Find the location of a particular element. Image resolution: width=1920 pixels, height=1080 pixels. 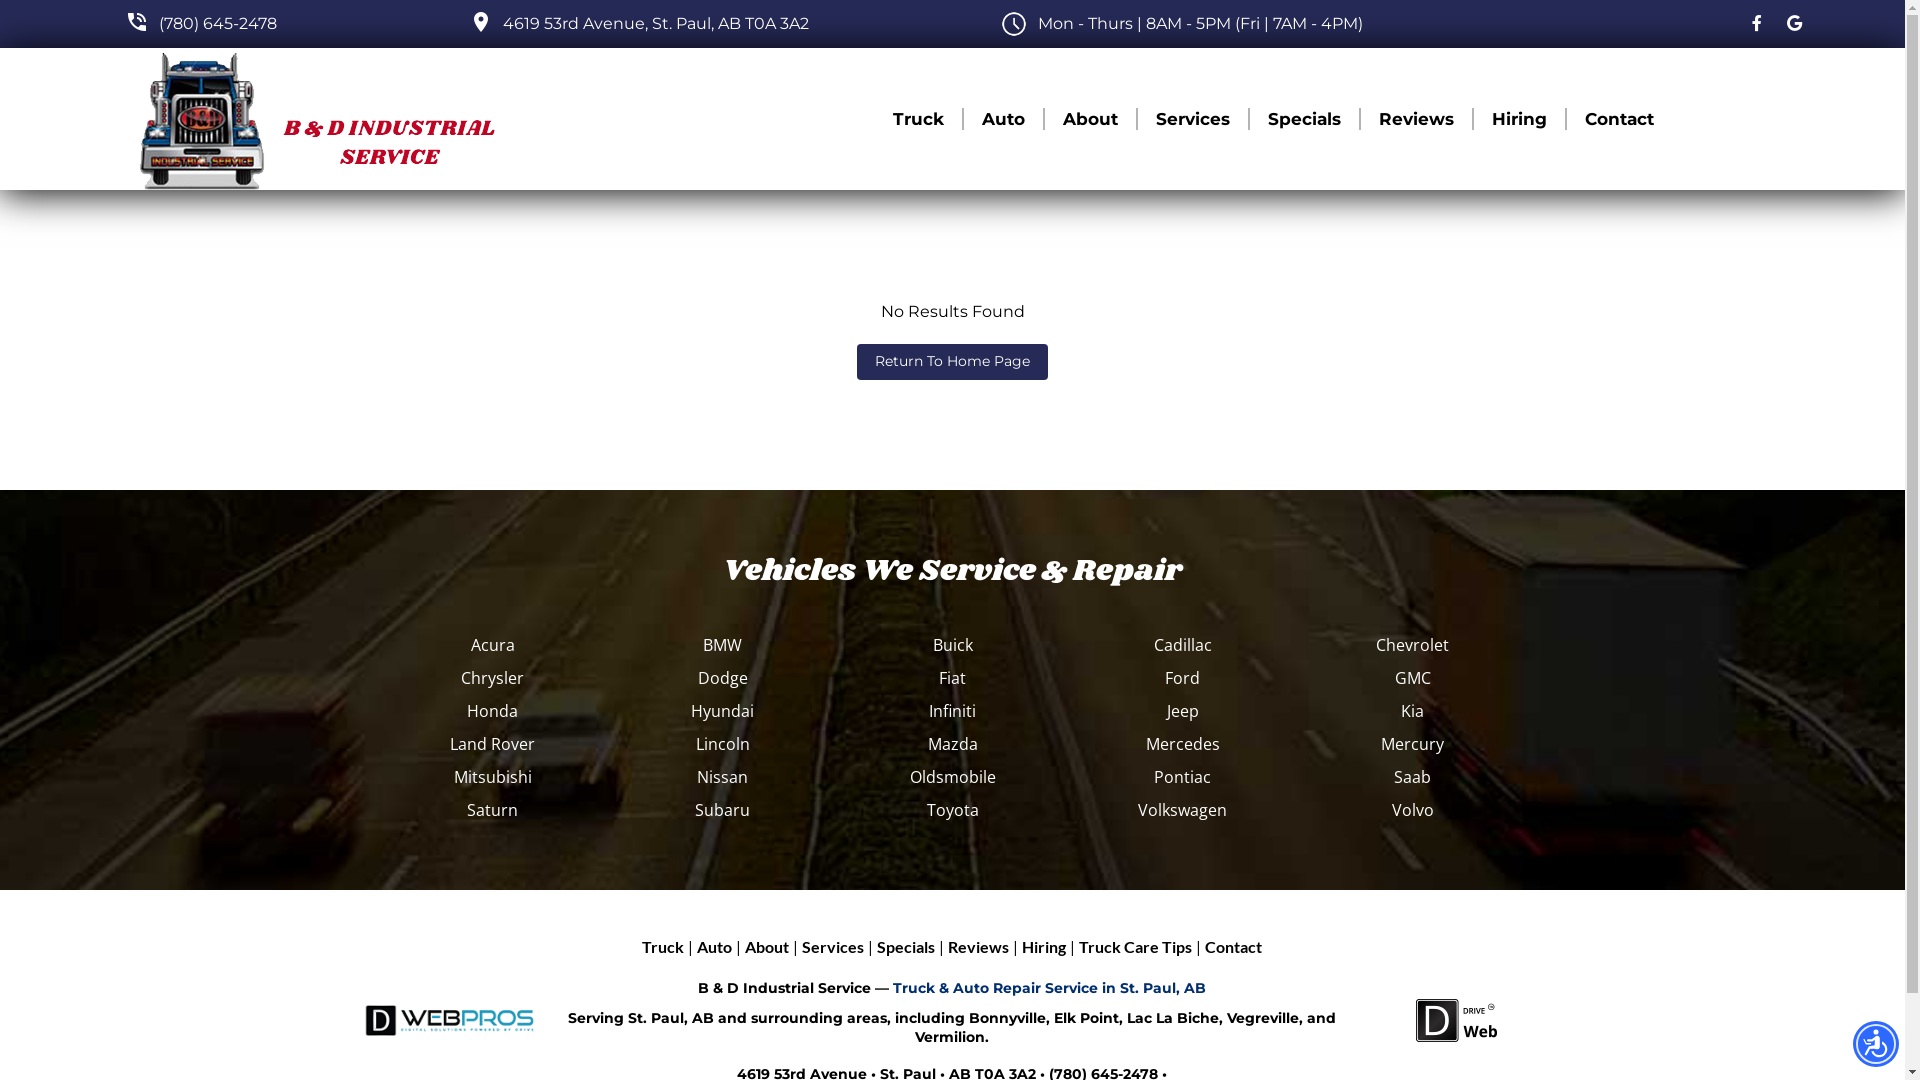

Reviews is located at coordinates (1416, 120).